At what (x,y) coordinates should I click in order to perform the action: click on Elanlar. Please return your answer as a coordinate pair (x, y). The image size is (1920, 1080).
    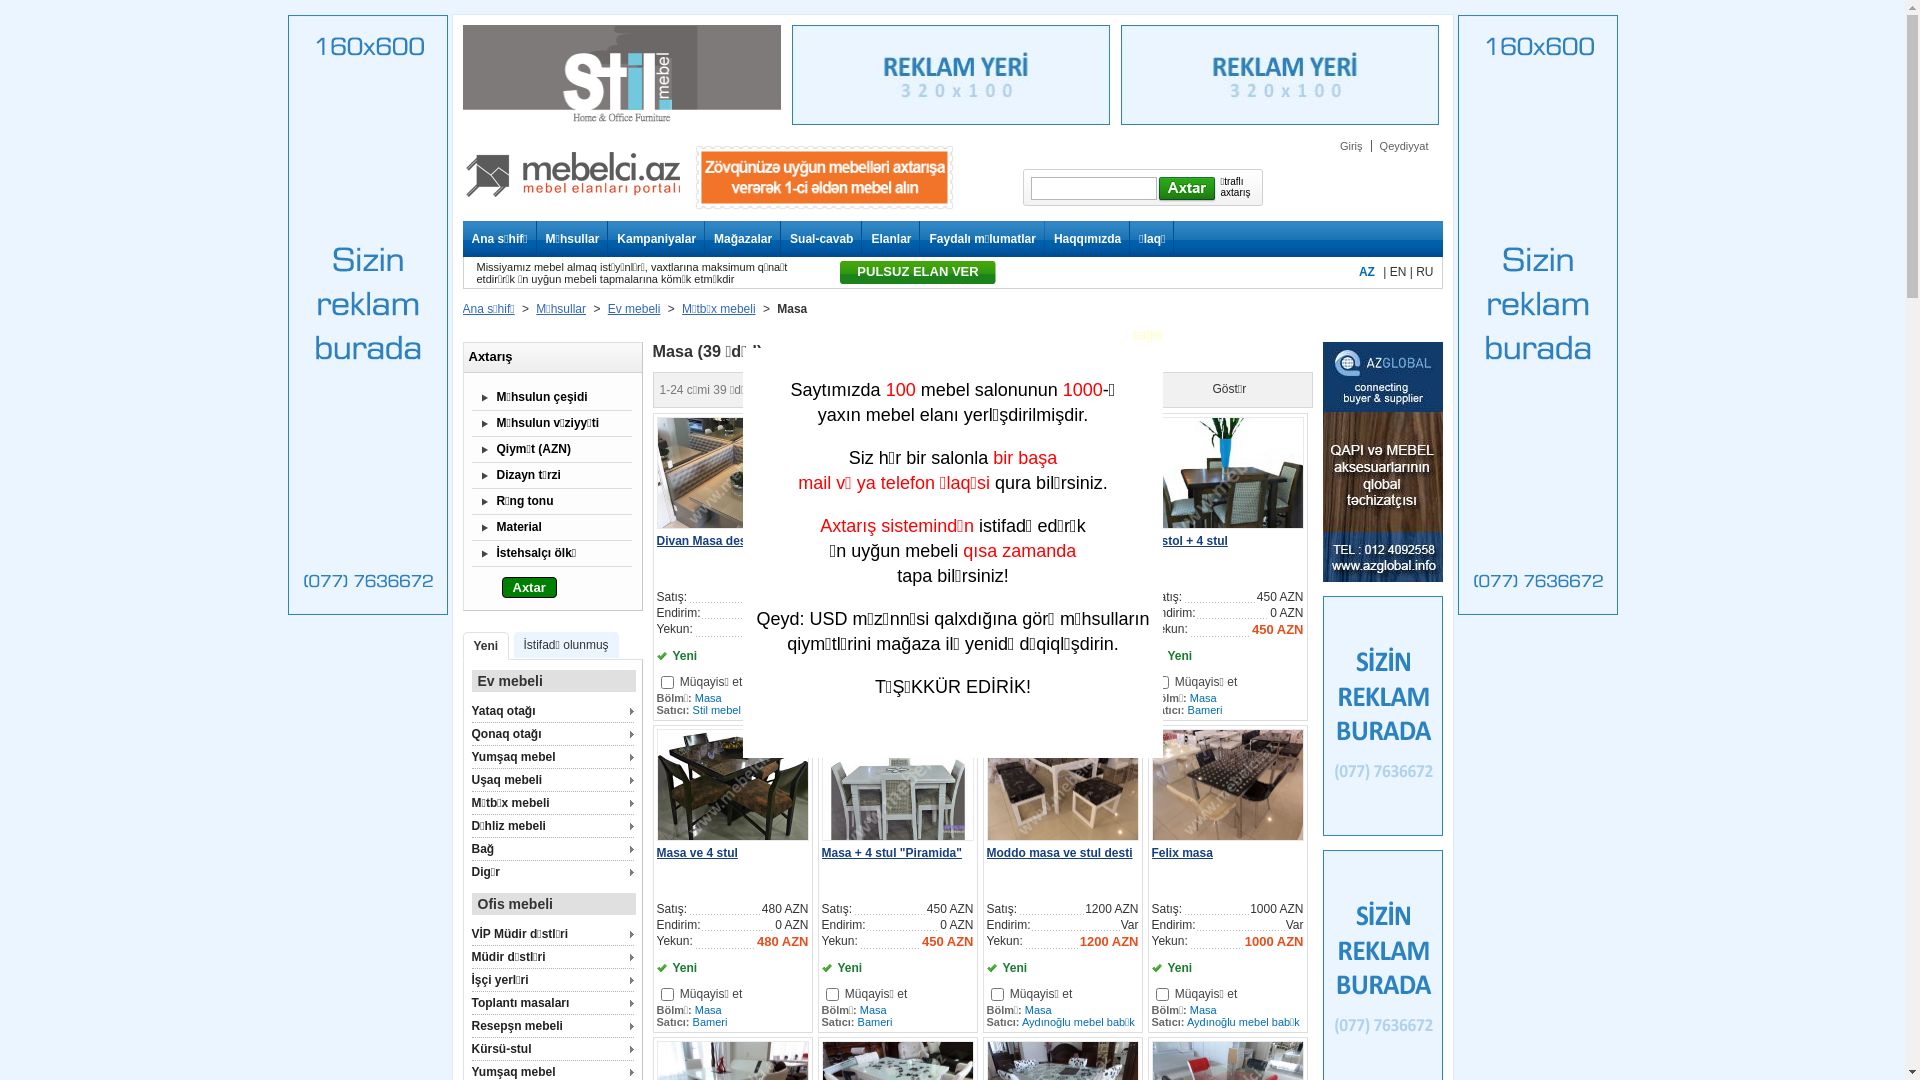
    Looking at the image, I should click on (886, 239).